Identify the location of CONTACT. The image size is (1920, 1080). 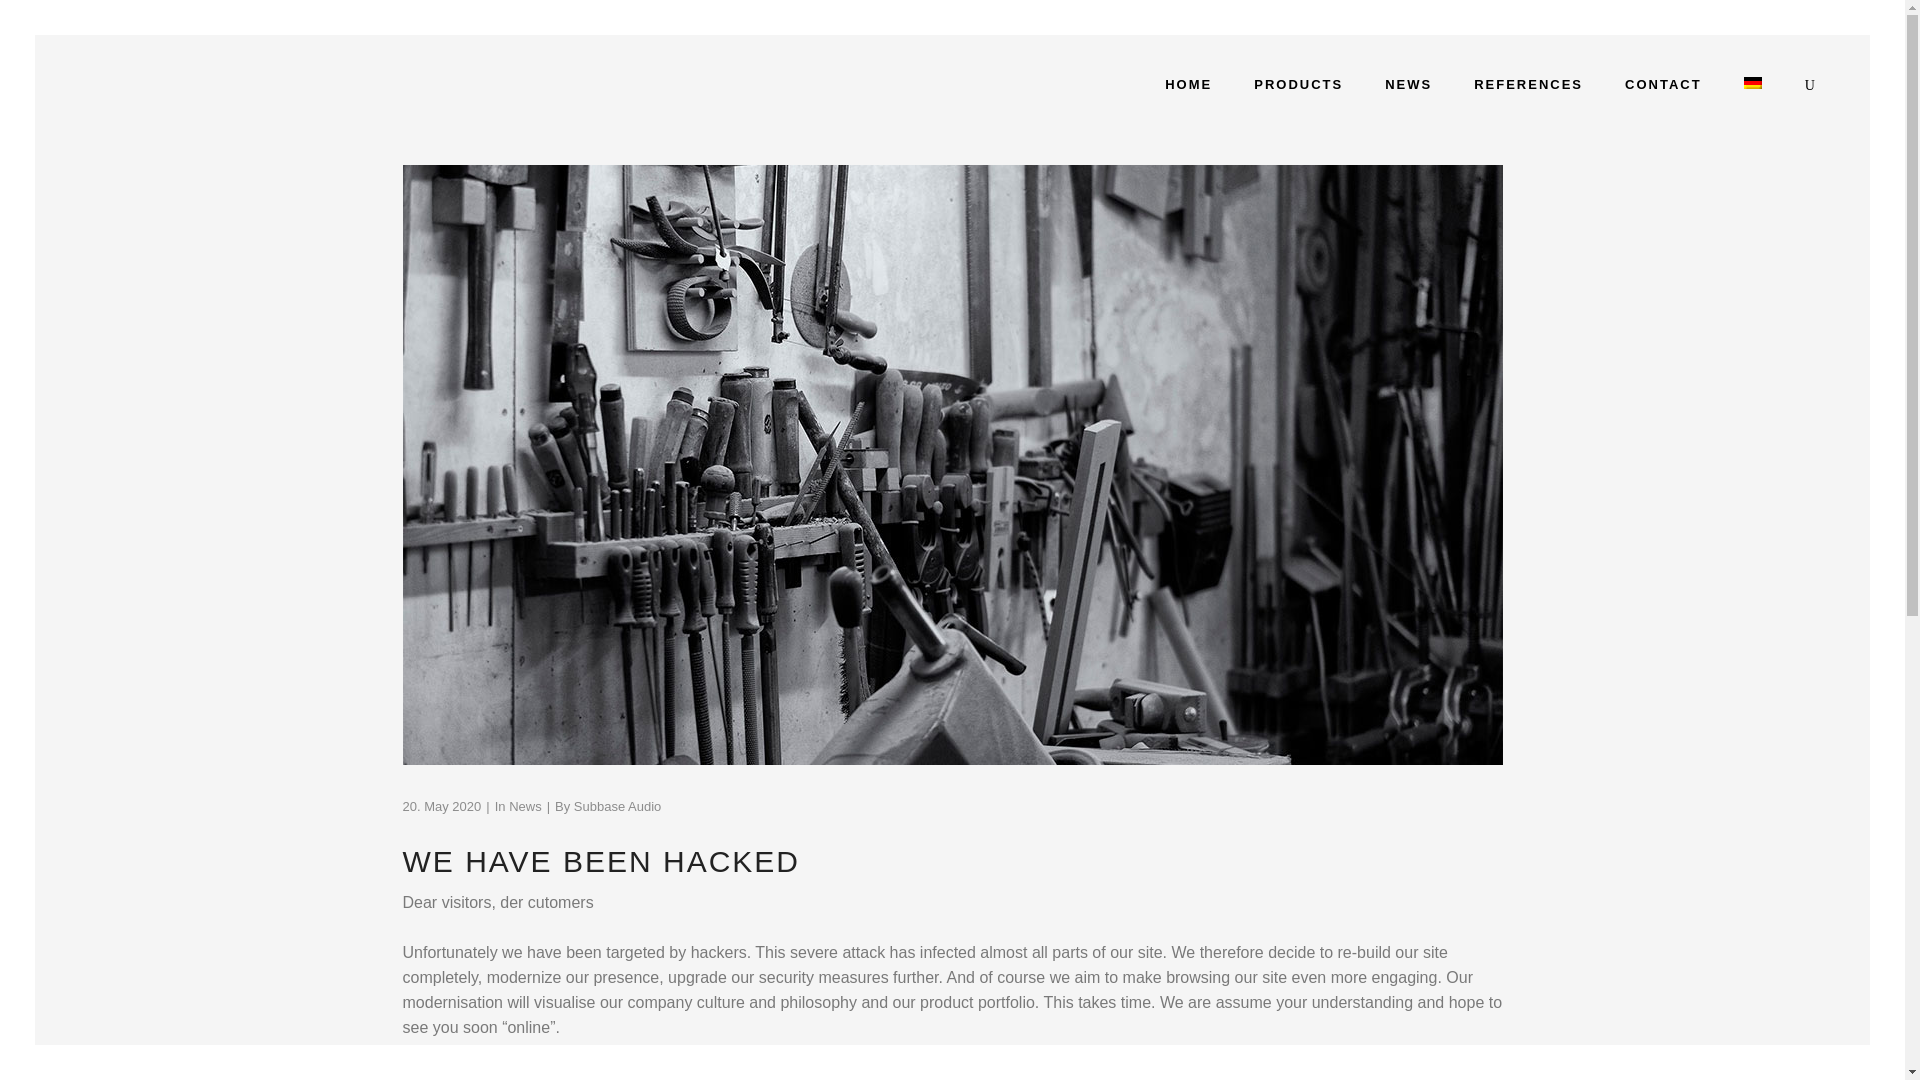
(1662, 84).